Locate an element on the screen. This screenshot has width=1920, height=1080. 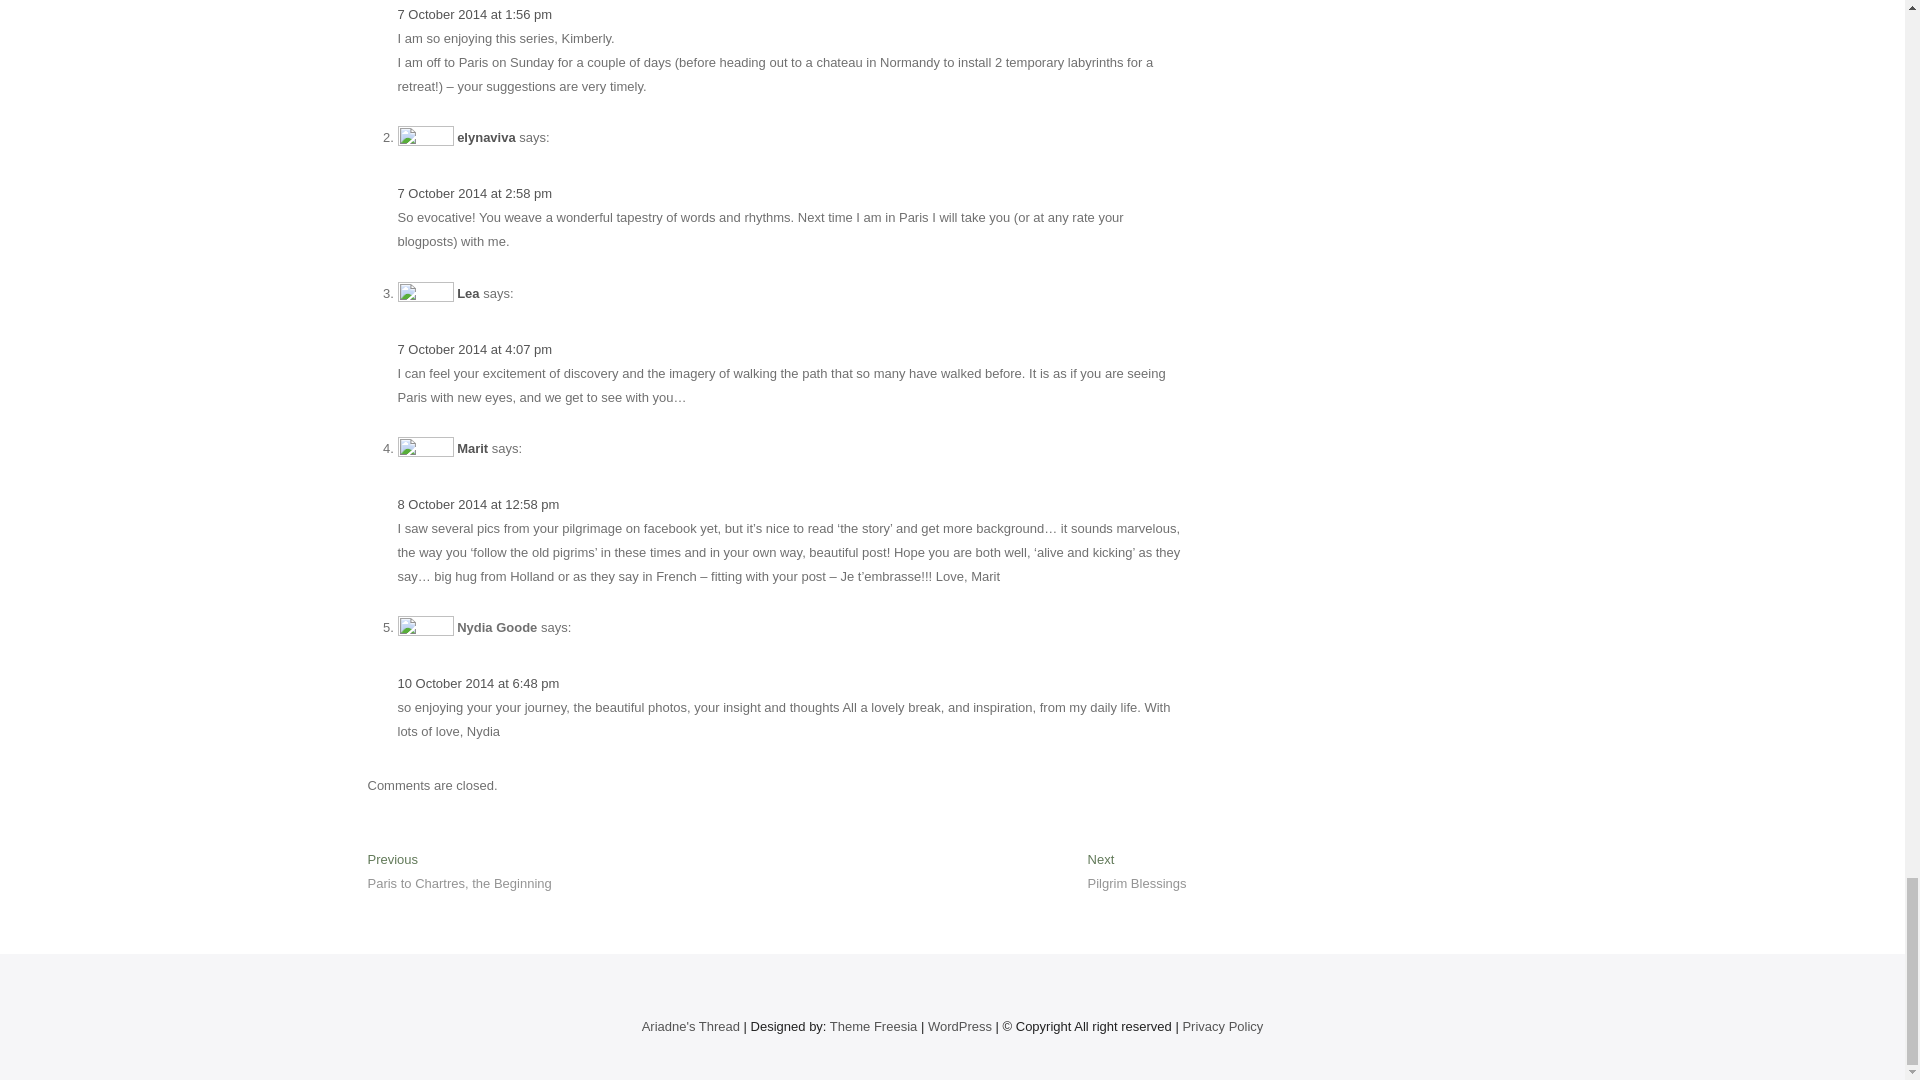
10 October 2014 at 6:48 pm is located at coordinates (1137, 874).